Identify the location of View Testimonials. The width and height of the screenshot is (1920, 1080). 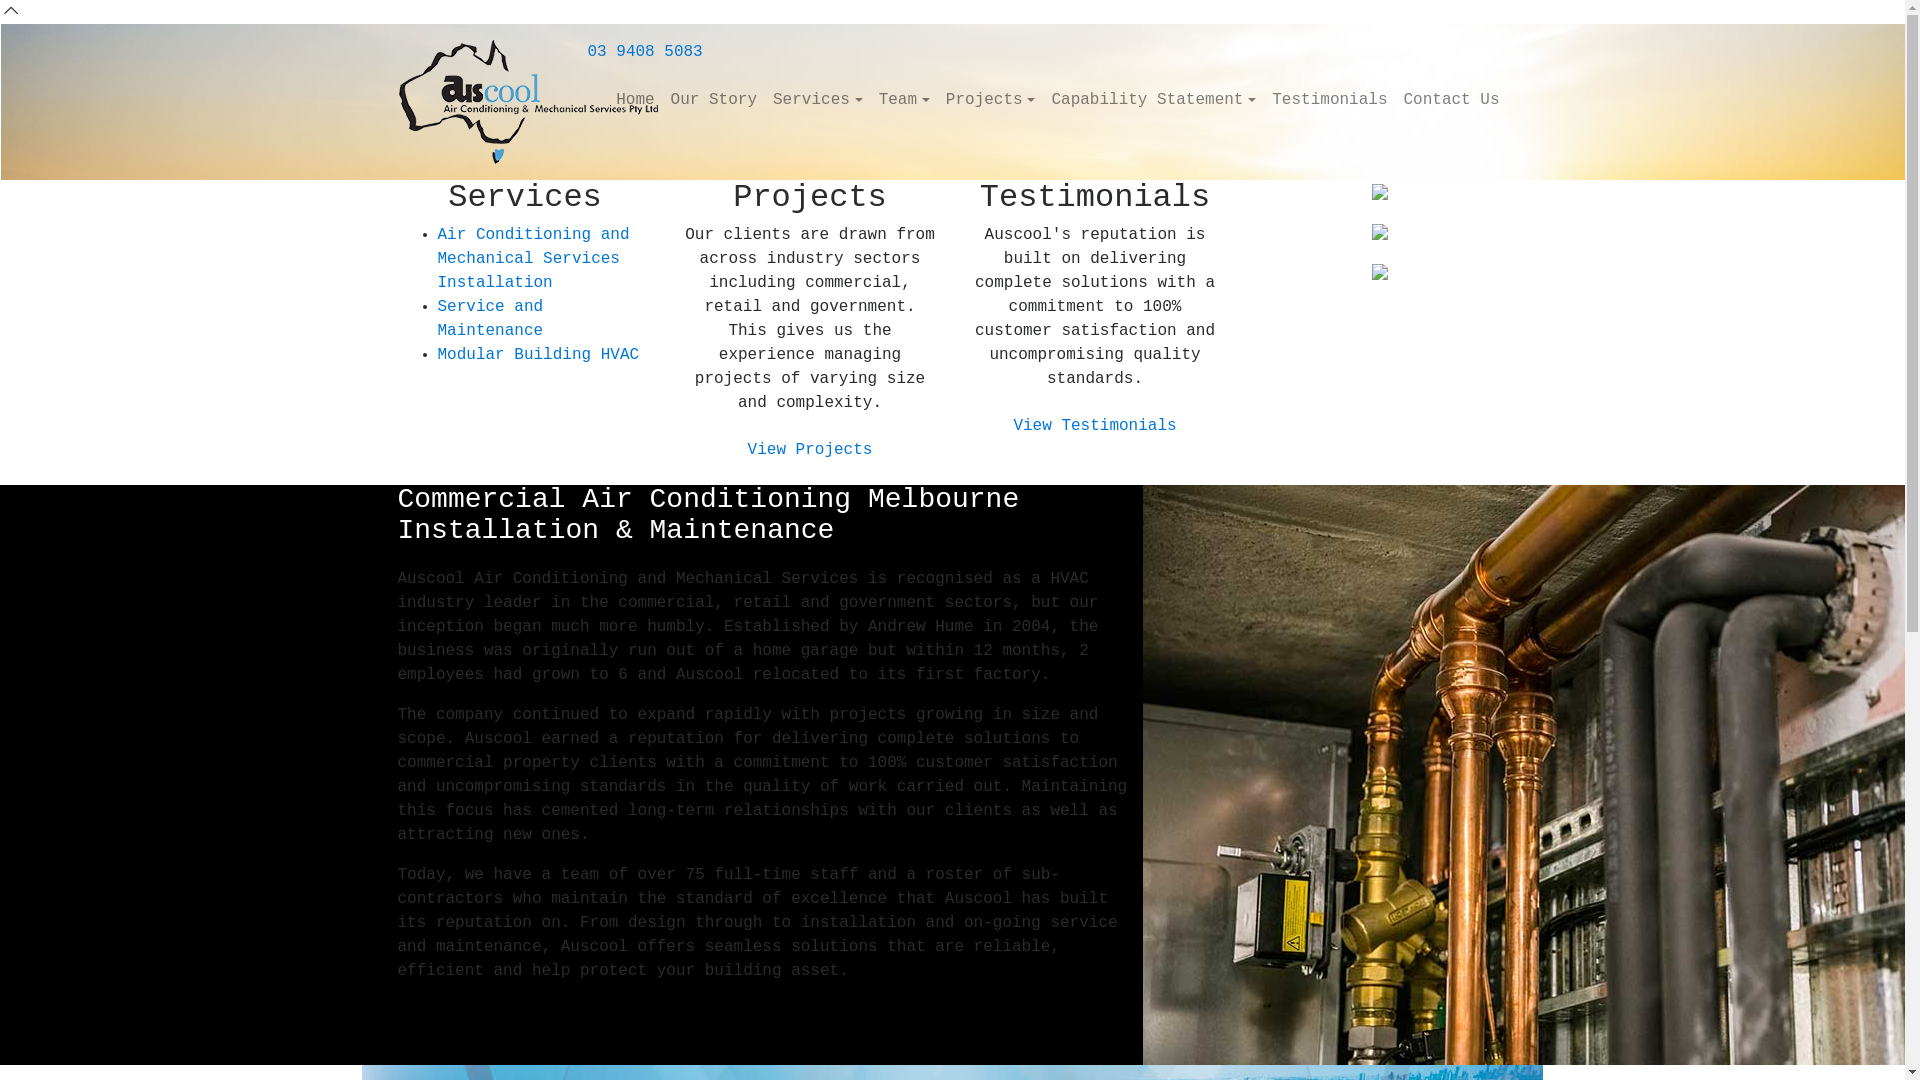
(1094, 426).